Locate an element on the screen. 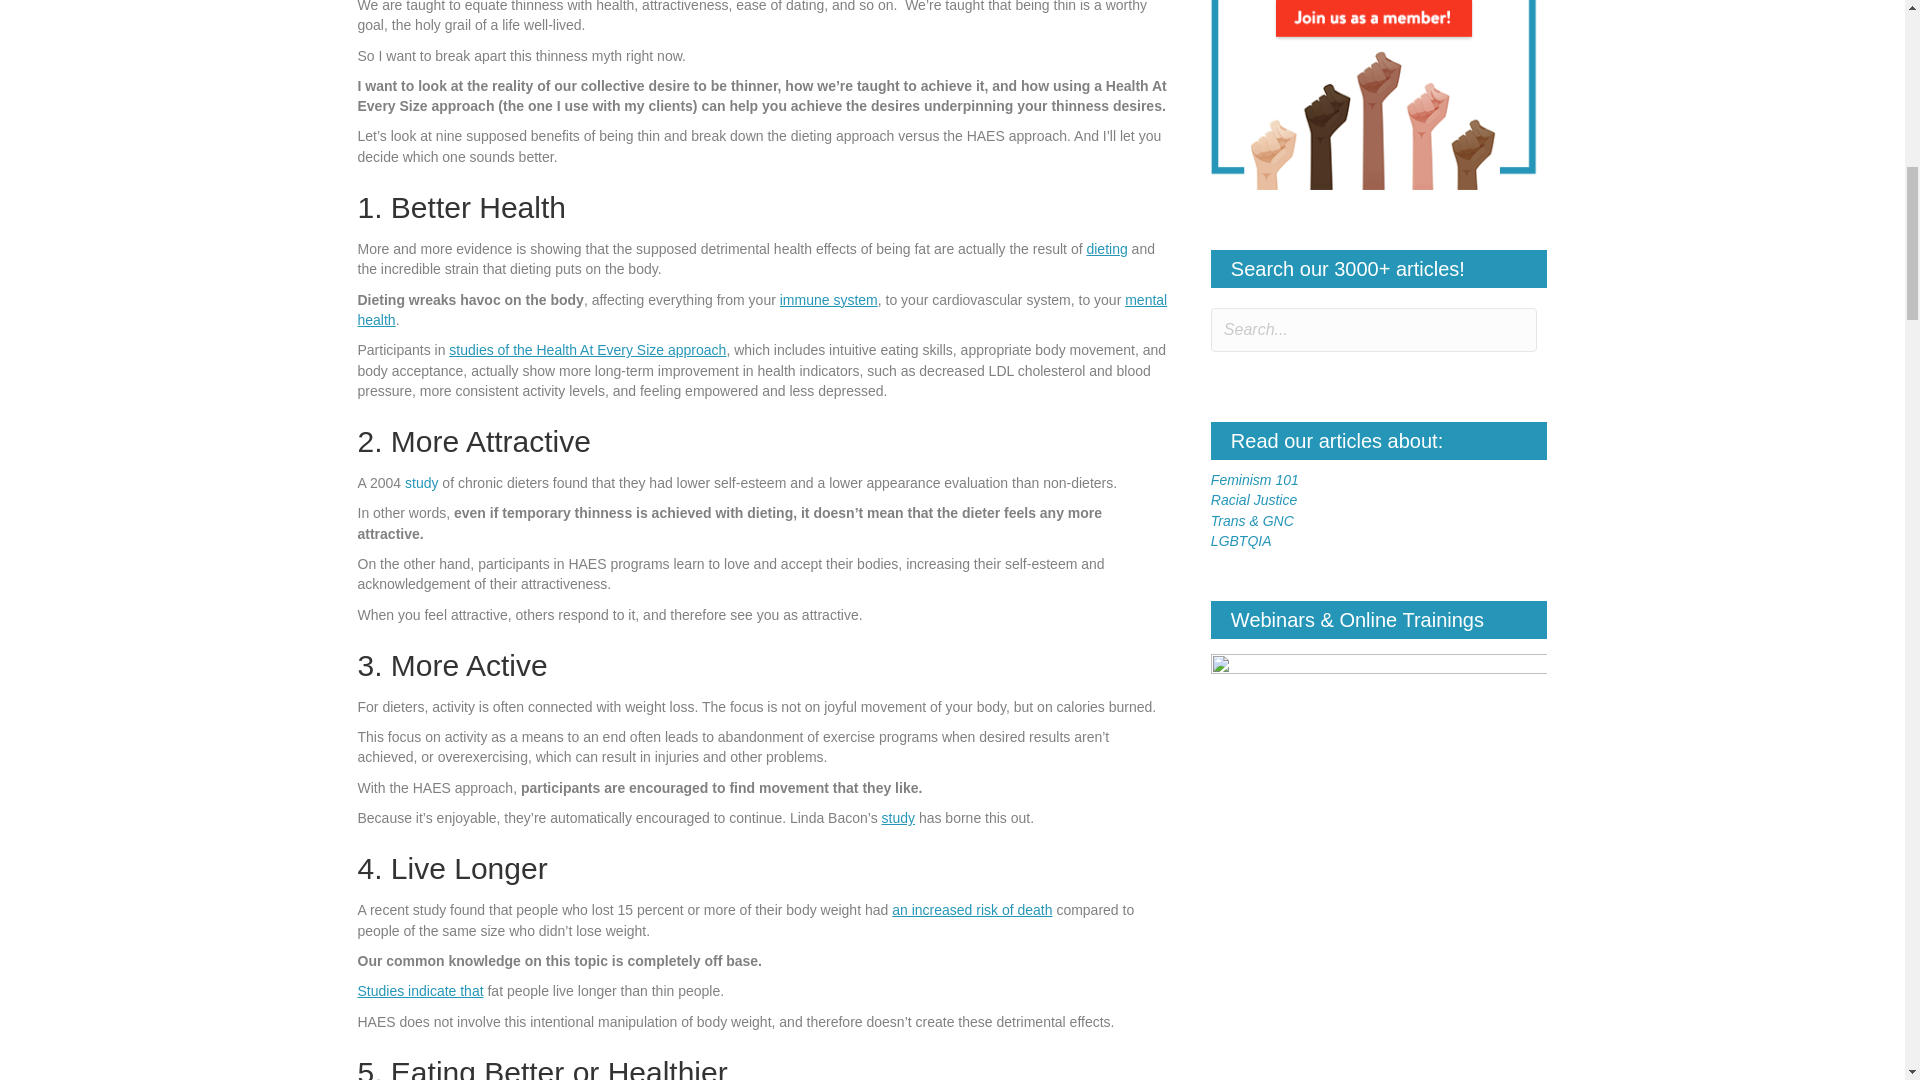 The width and height of the screenshot is (1920, 1080). mental health is located at coordinates (762, 310).